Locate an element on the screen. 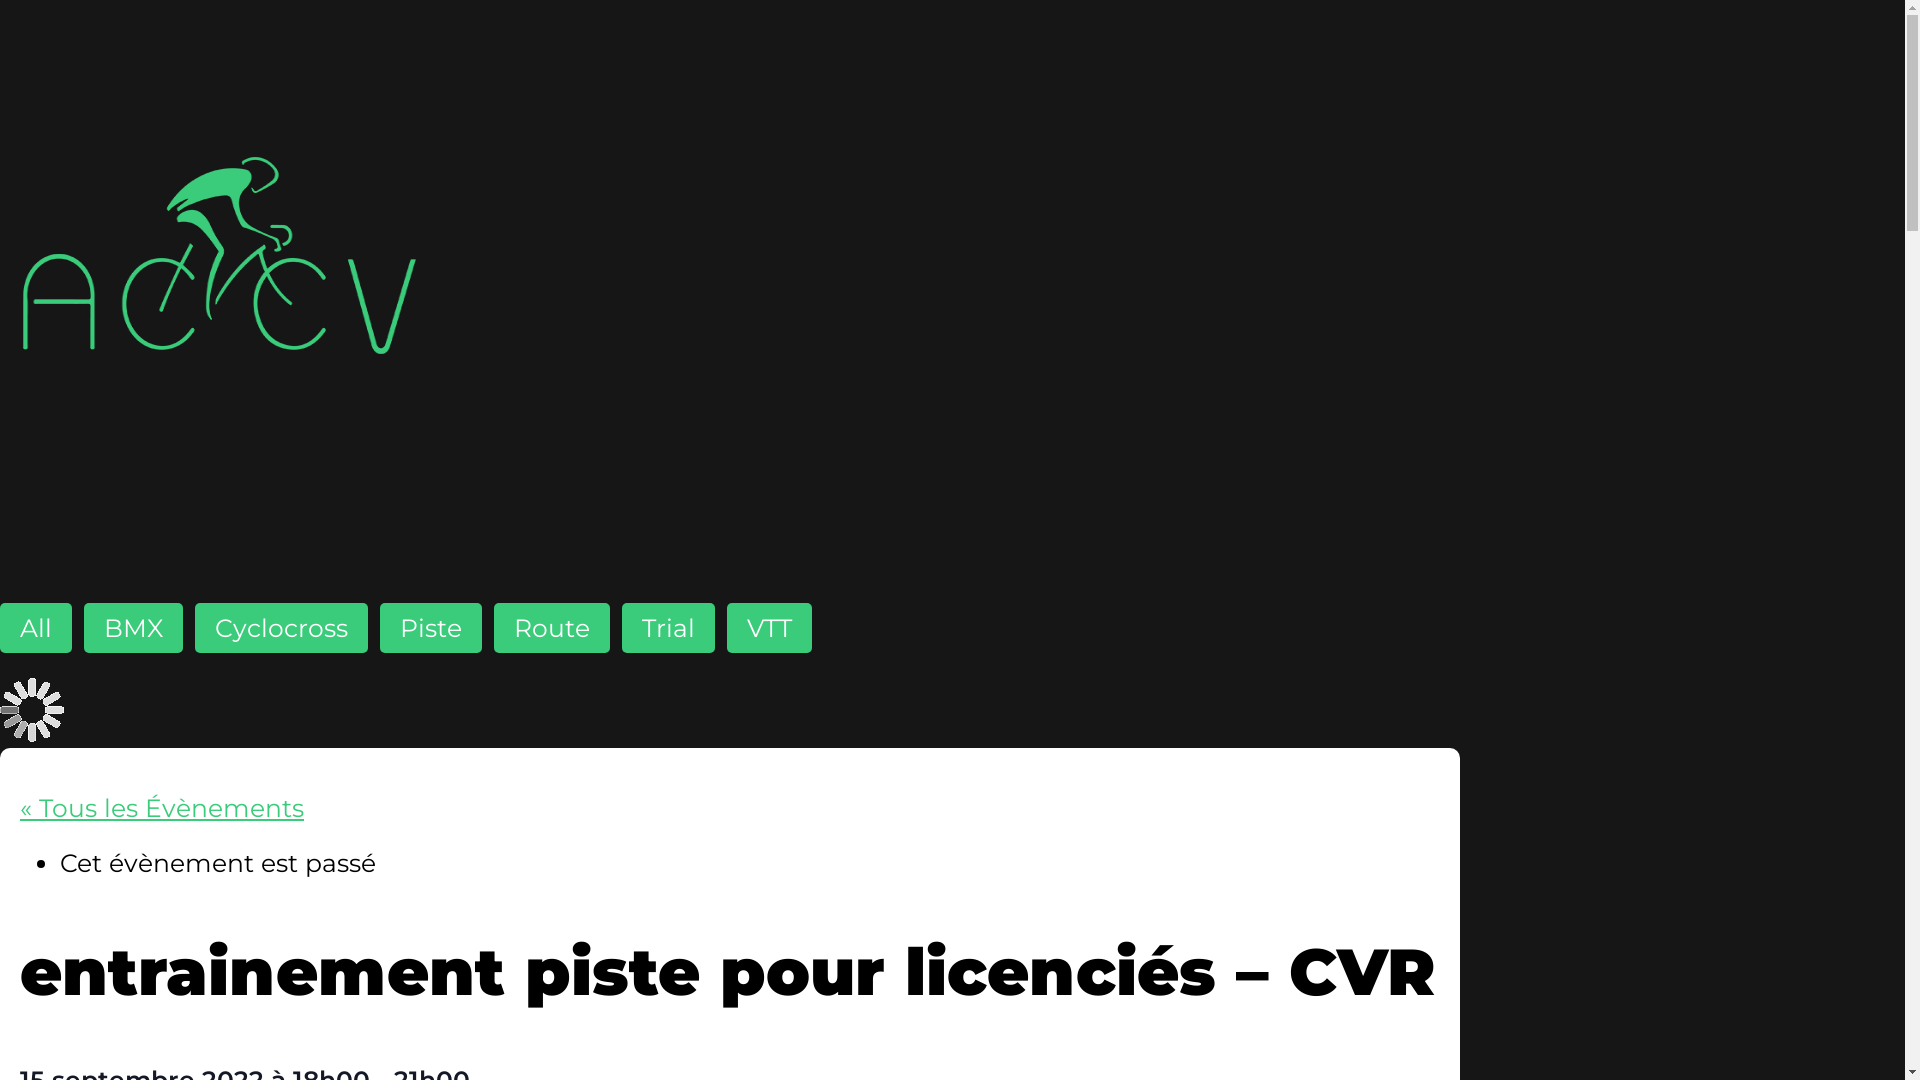  Piste is located at coordinates (431, 628).